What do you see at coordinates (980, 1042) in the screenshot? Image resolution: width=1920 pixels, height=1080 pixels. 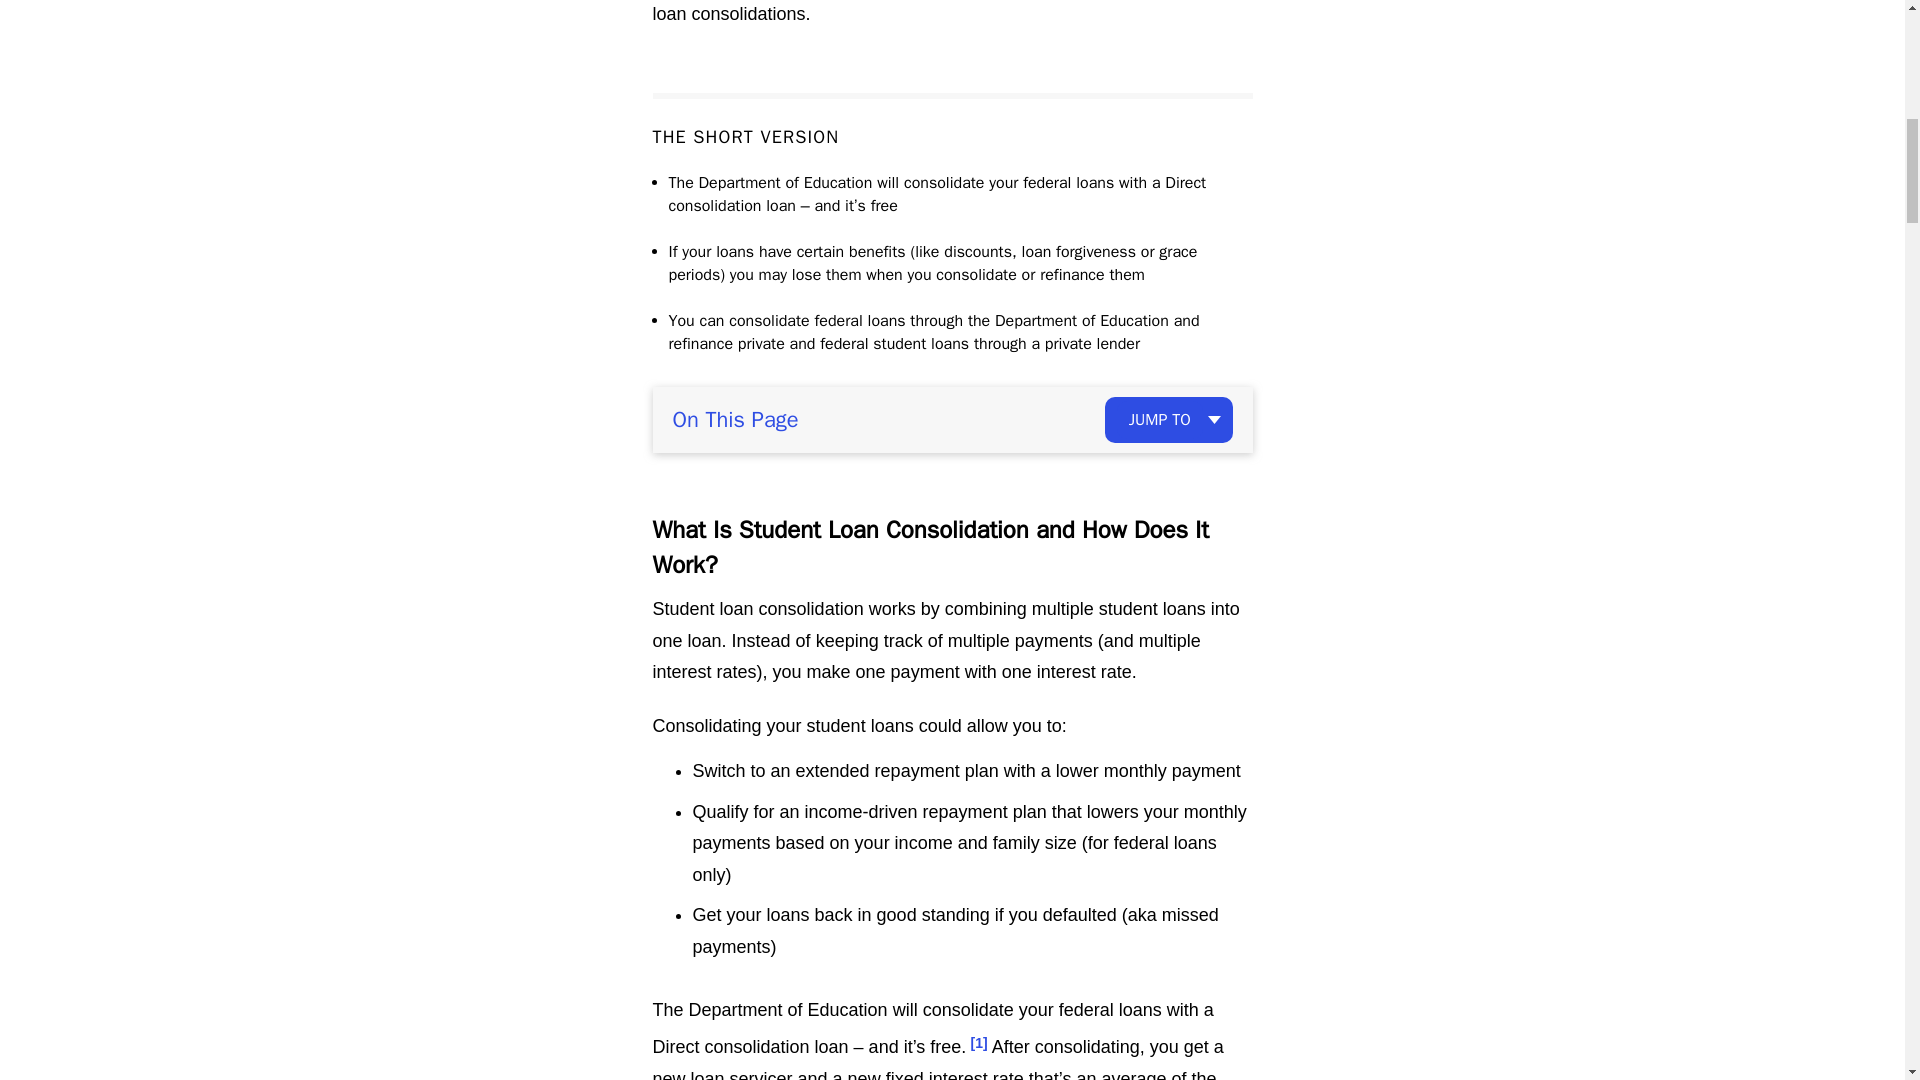 I see `Jump to Article Sources` at bounding box center [980, 1042].